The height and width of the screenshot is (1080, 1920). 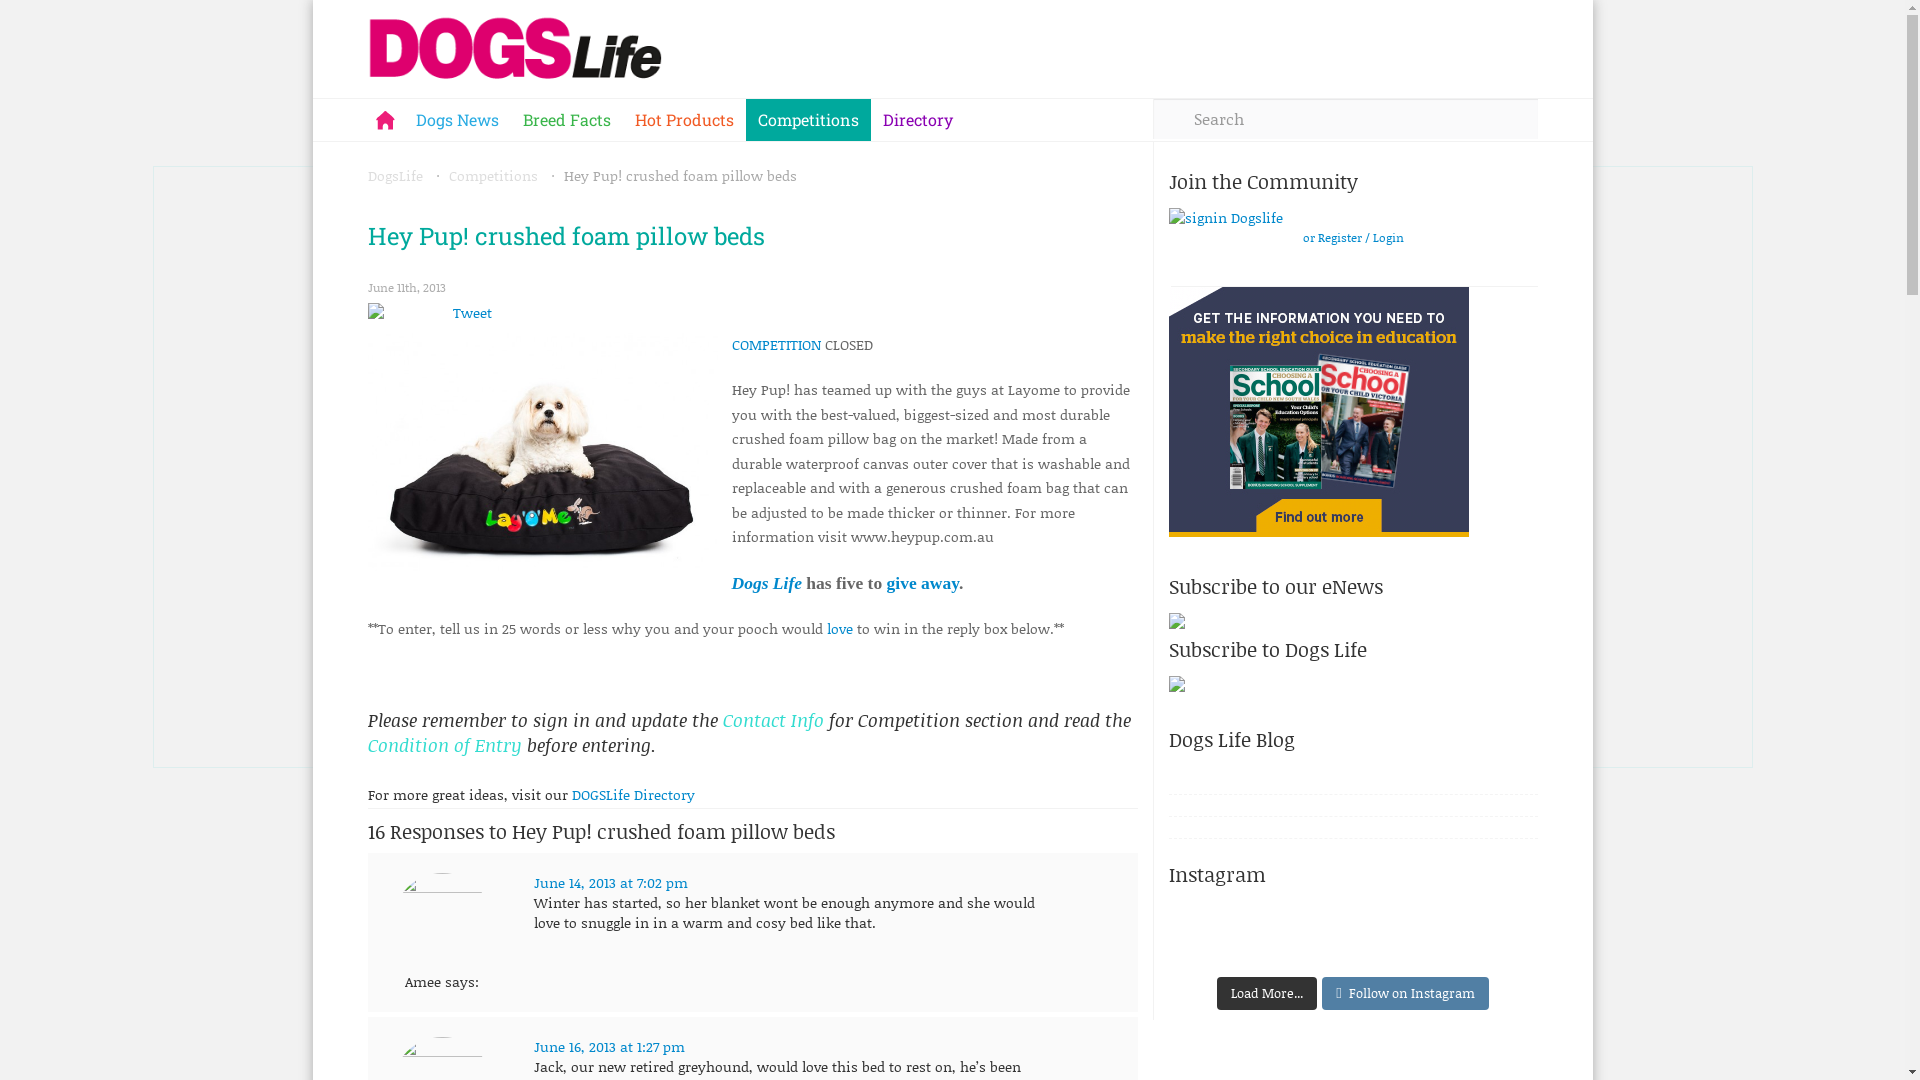 What do you see at coordinates (775, 720) in the screenshot?
I see `Contact Info` at bounding box center [775, 720].